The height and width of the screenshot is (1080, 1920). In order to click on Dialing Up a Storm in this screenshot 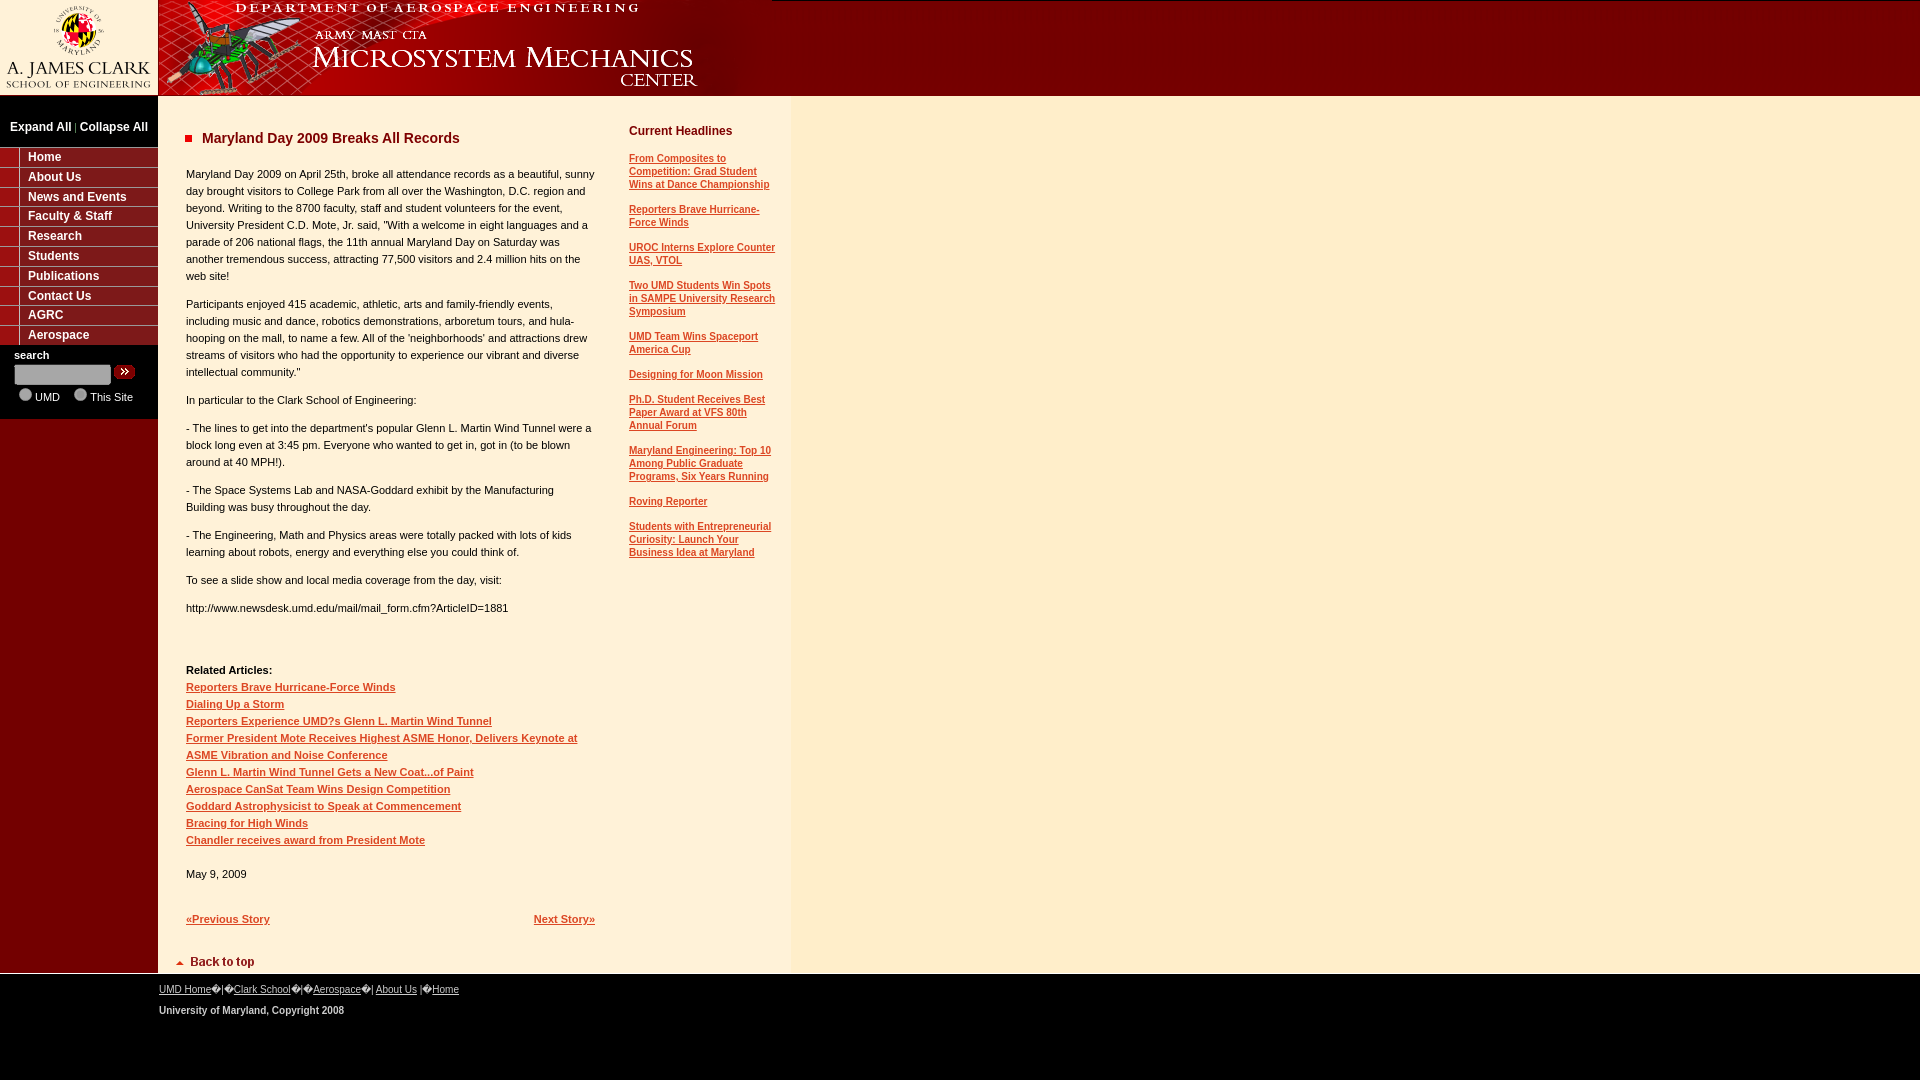, I will do `click(235, 703)`.